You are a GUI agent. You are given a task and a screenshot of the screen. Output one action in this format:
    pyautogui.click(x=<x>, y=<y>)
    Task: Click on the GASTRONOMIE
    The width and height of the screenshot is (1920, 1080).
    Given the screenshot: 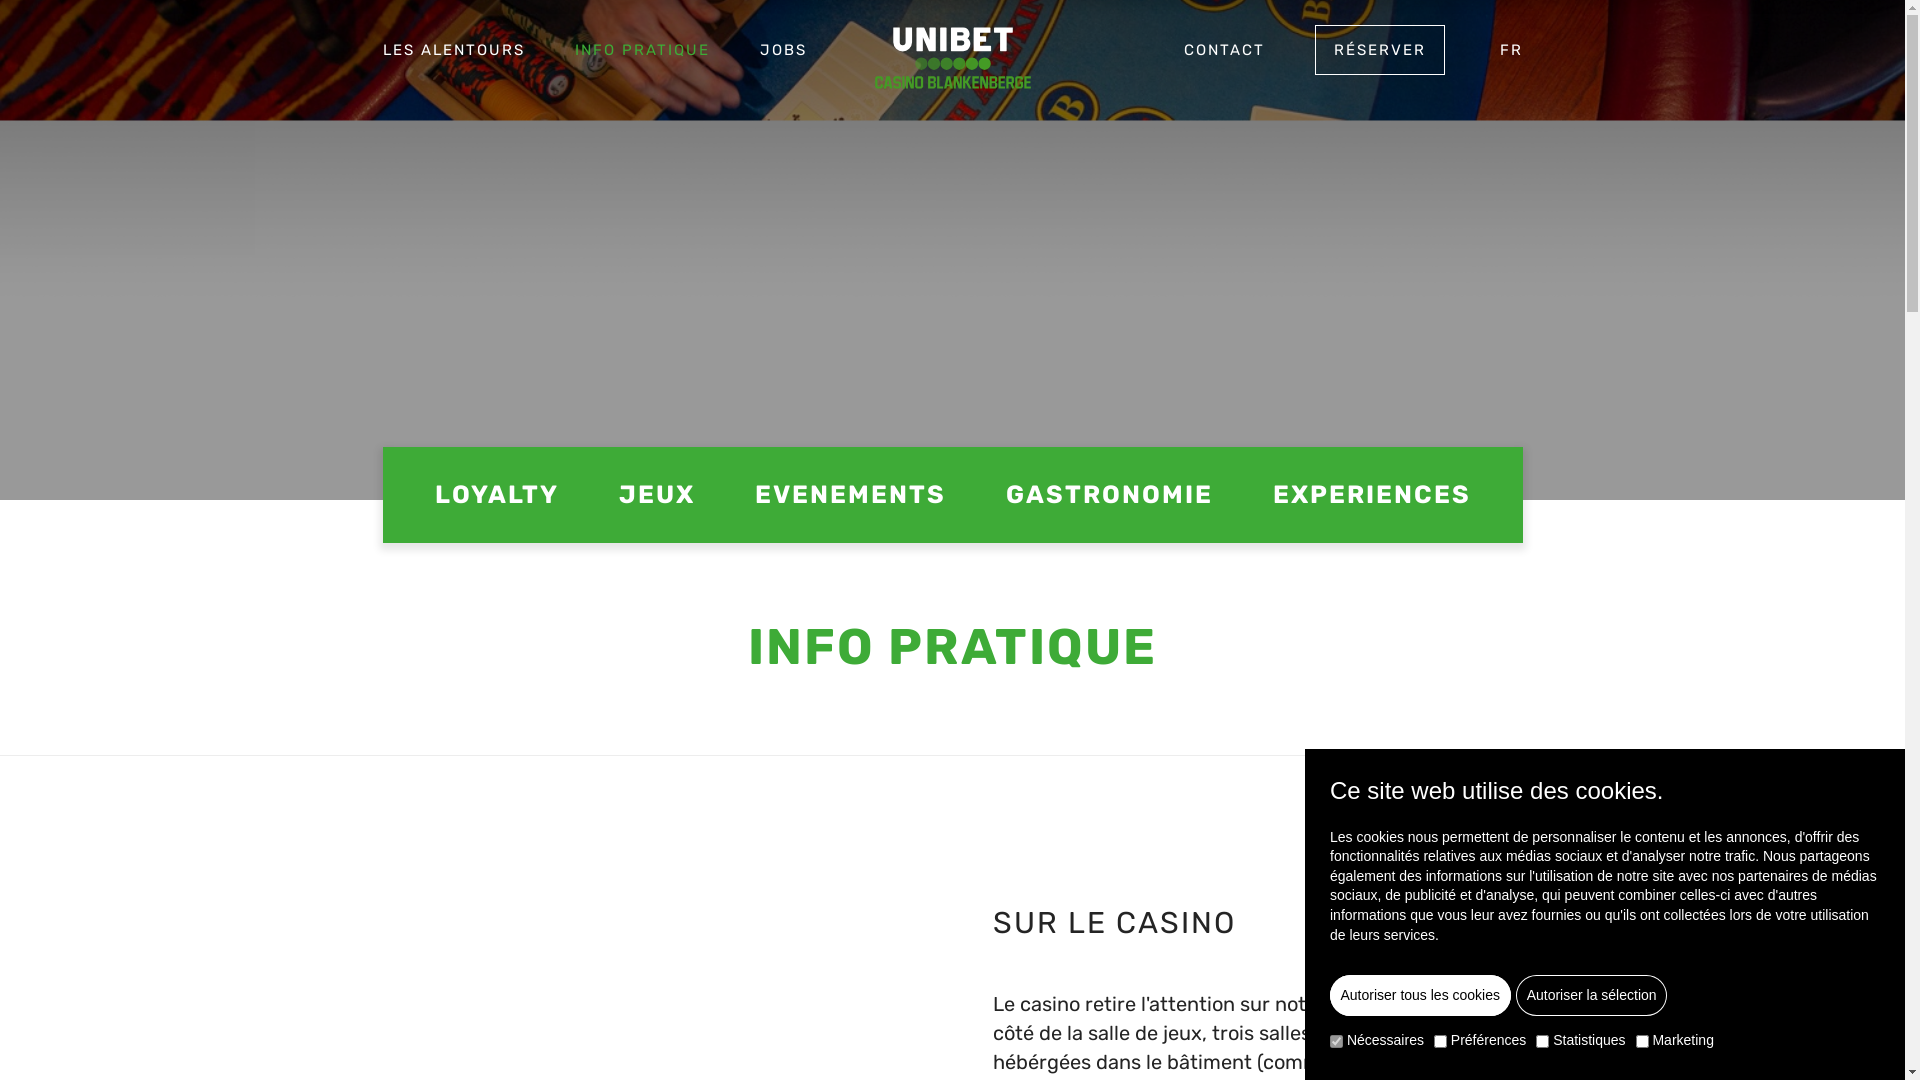 What is the action you would take?
    pyautogui.click(x=1110, y=494)
    